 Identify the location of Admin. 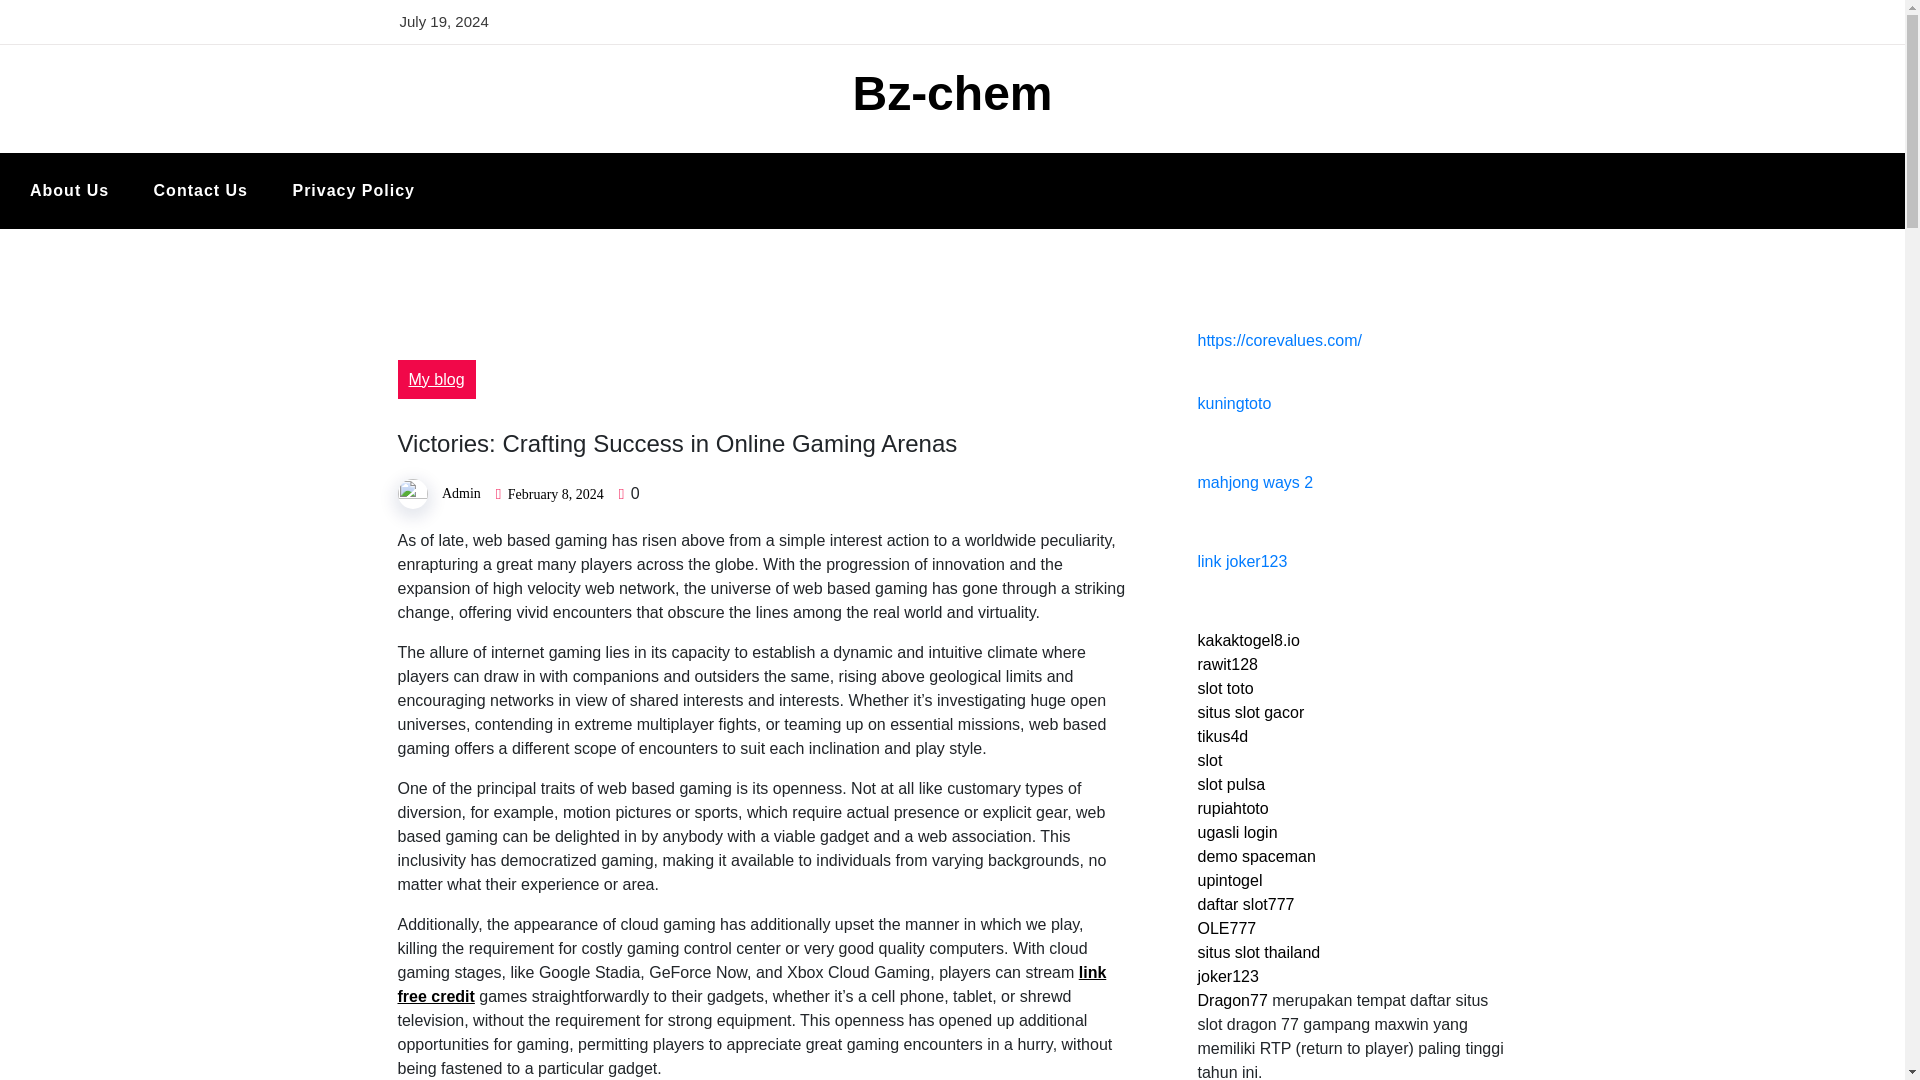
(461, 494).